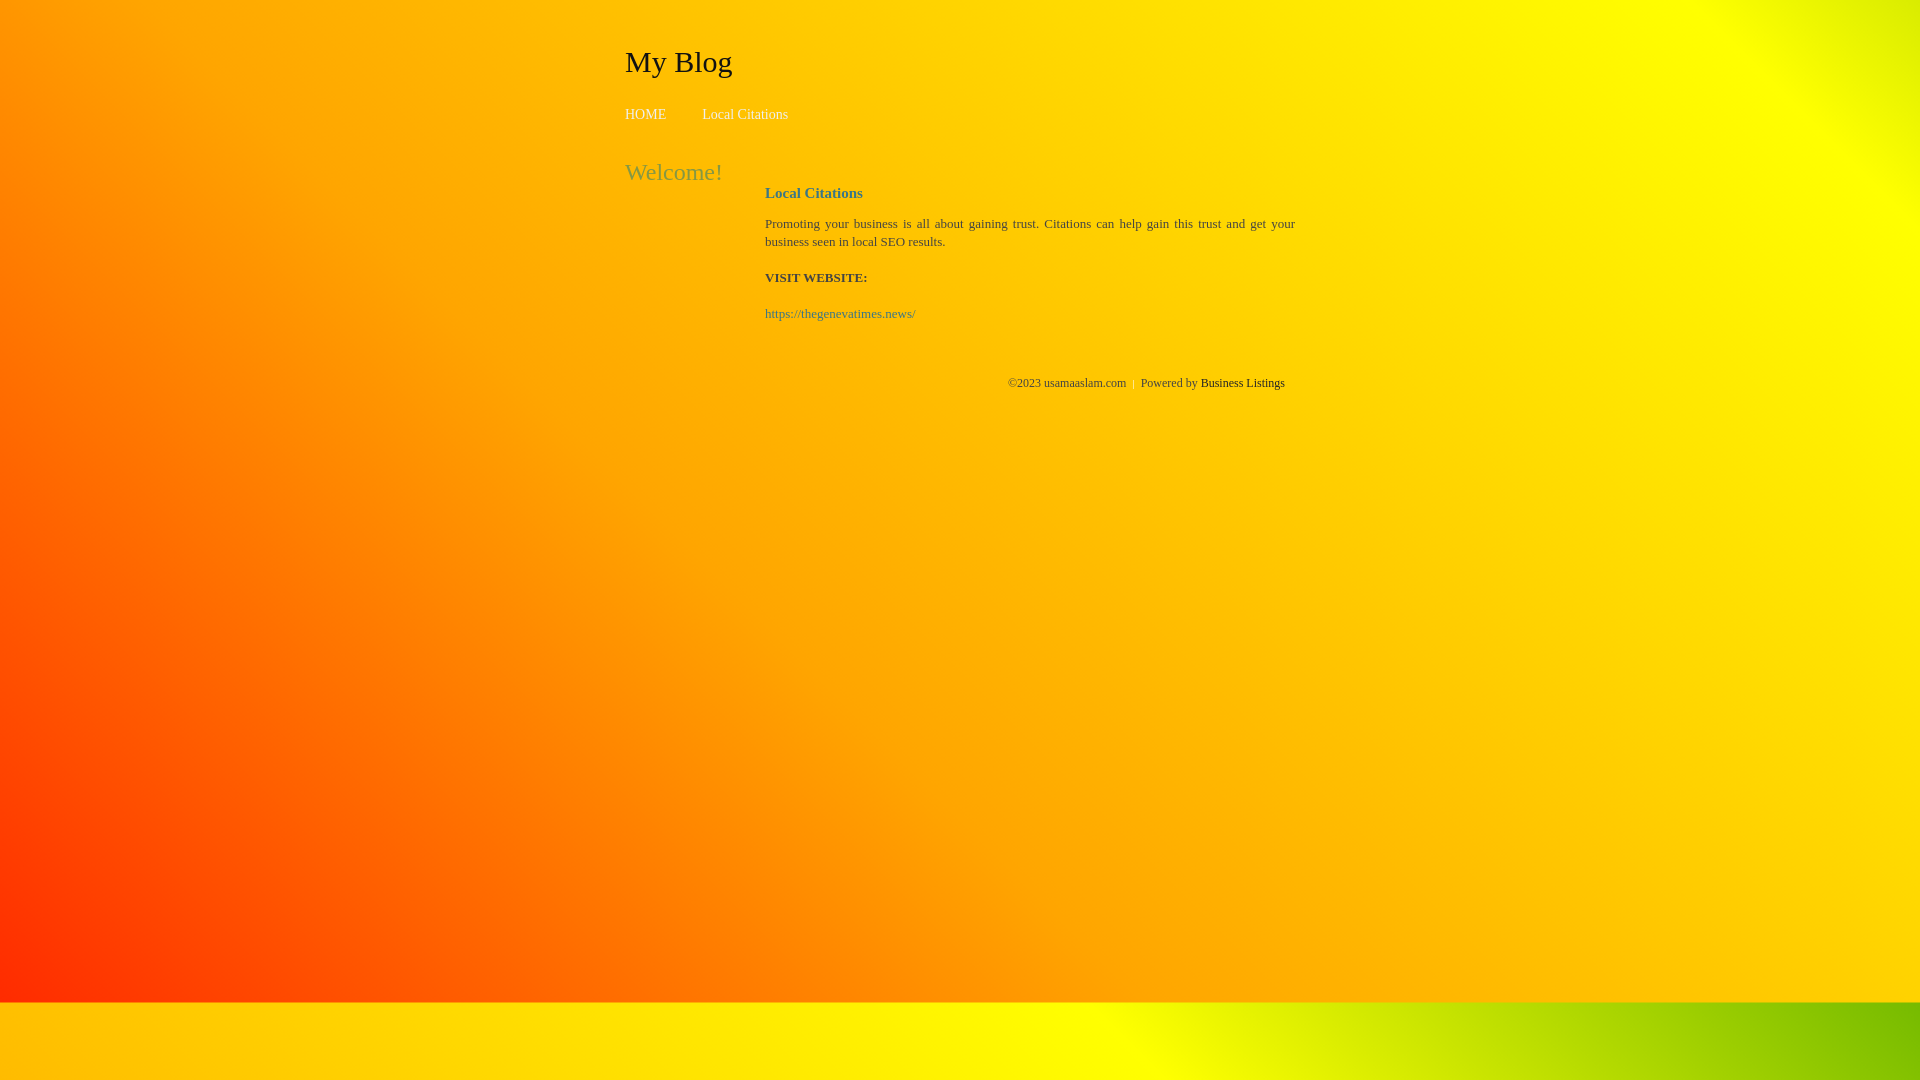 This screenshot has height=1080, width=1920. What do you see at coordinates (745, 114) in the screenshot?
I see `Local Citations` at bounding box center [745, 114].